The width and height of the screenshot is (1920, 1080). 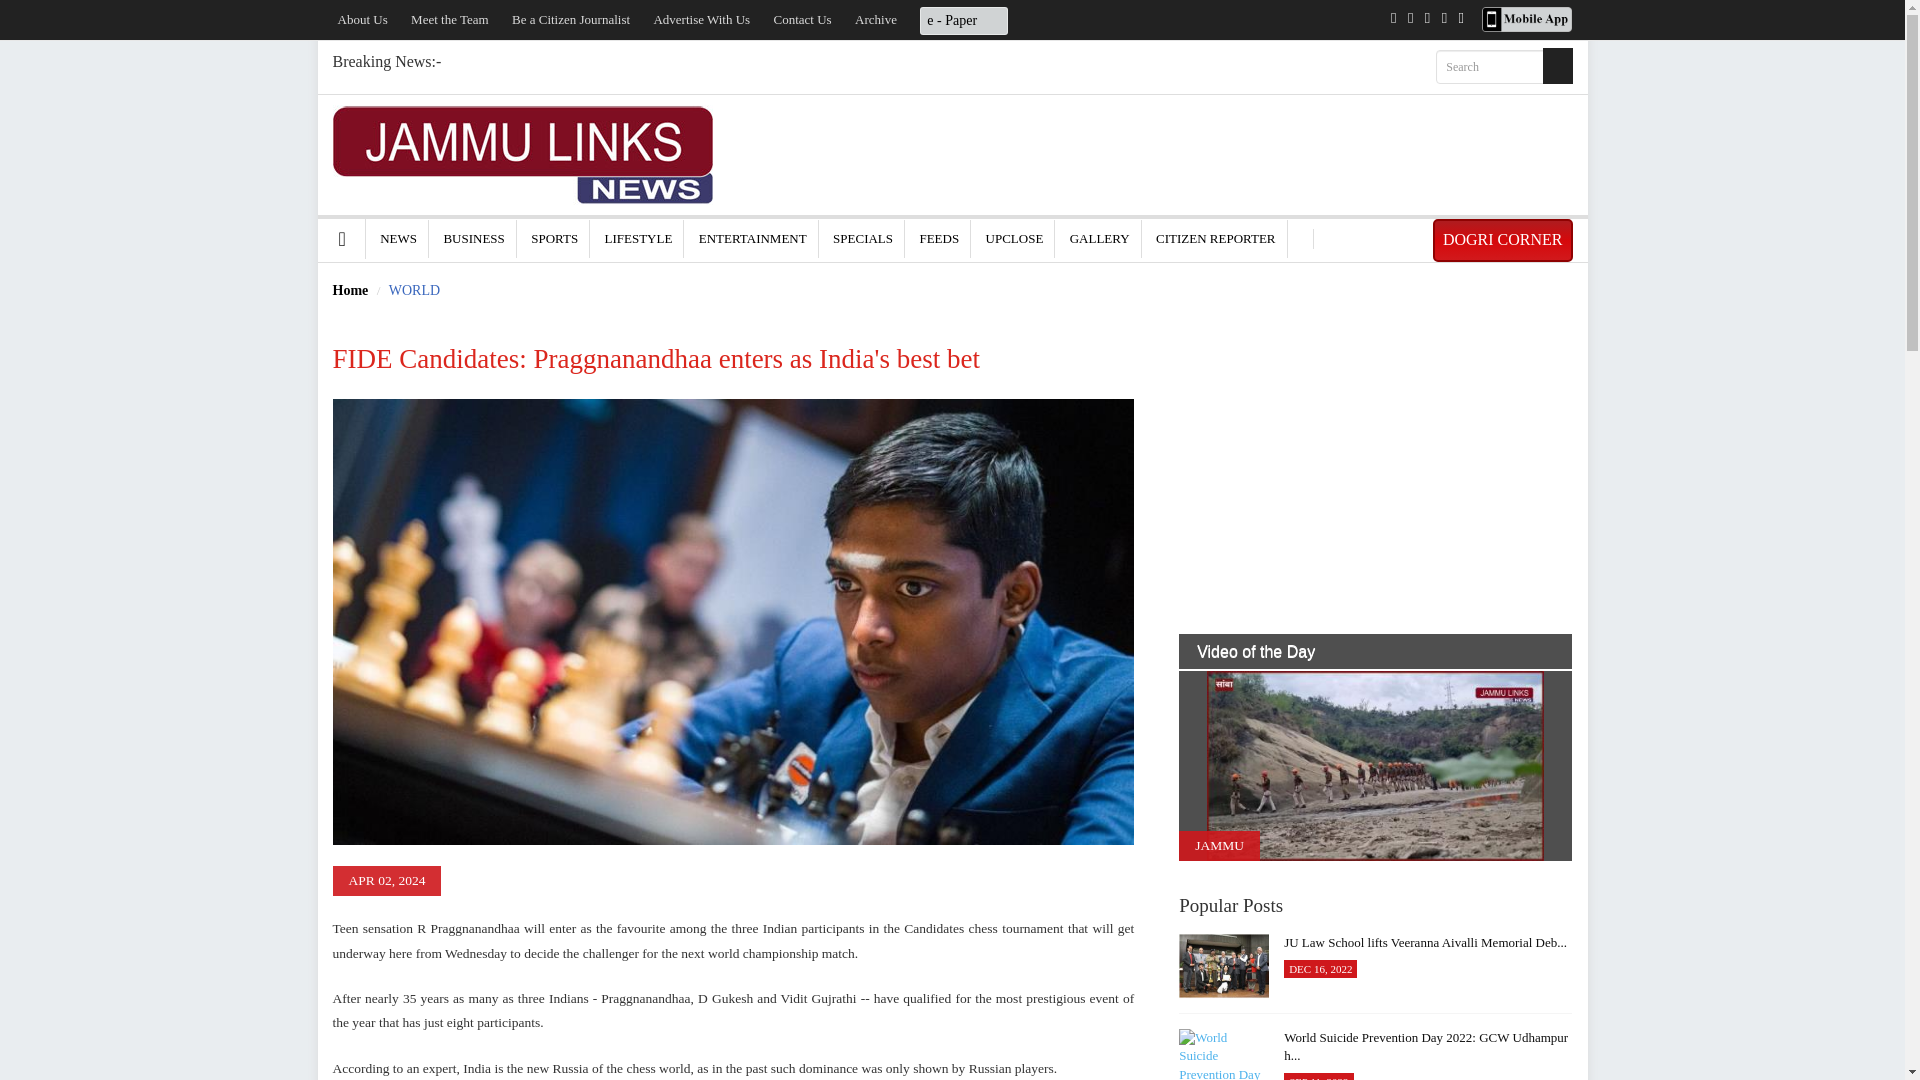 I want to click on Be a Citizen Journalist, so click(x=570, y=19).